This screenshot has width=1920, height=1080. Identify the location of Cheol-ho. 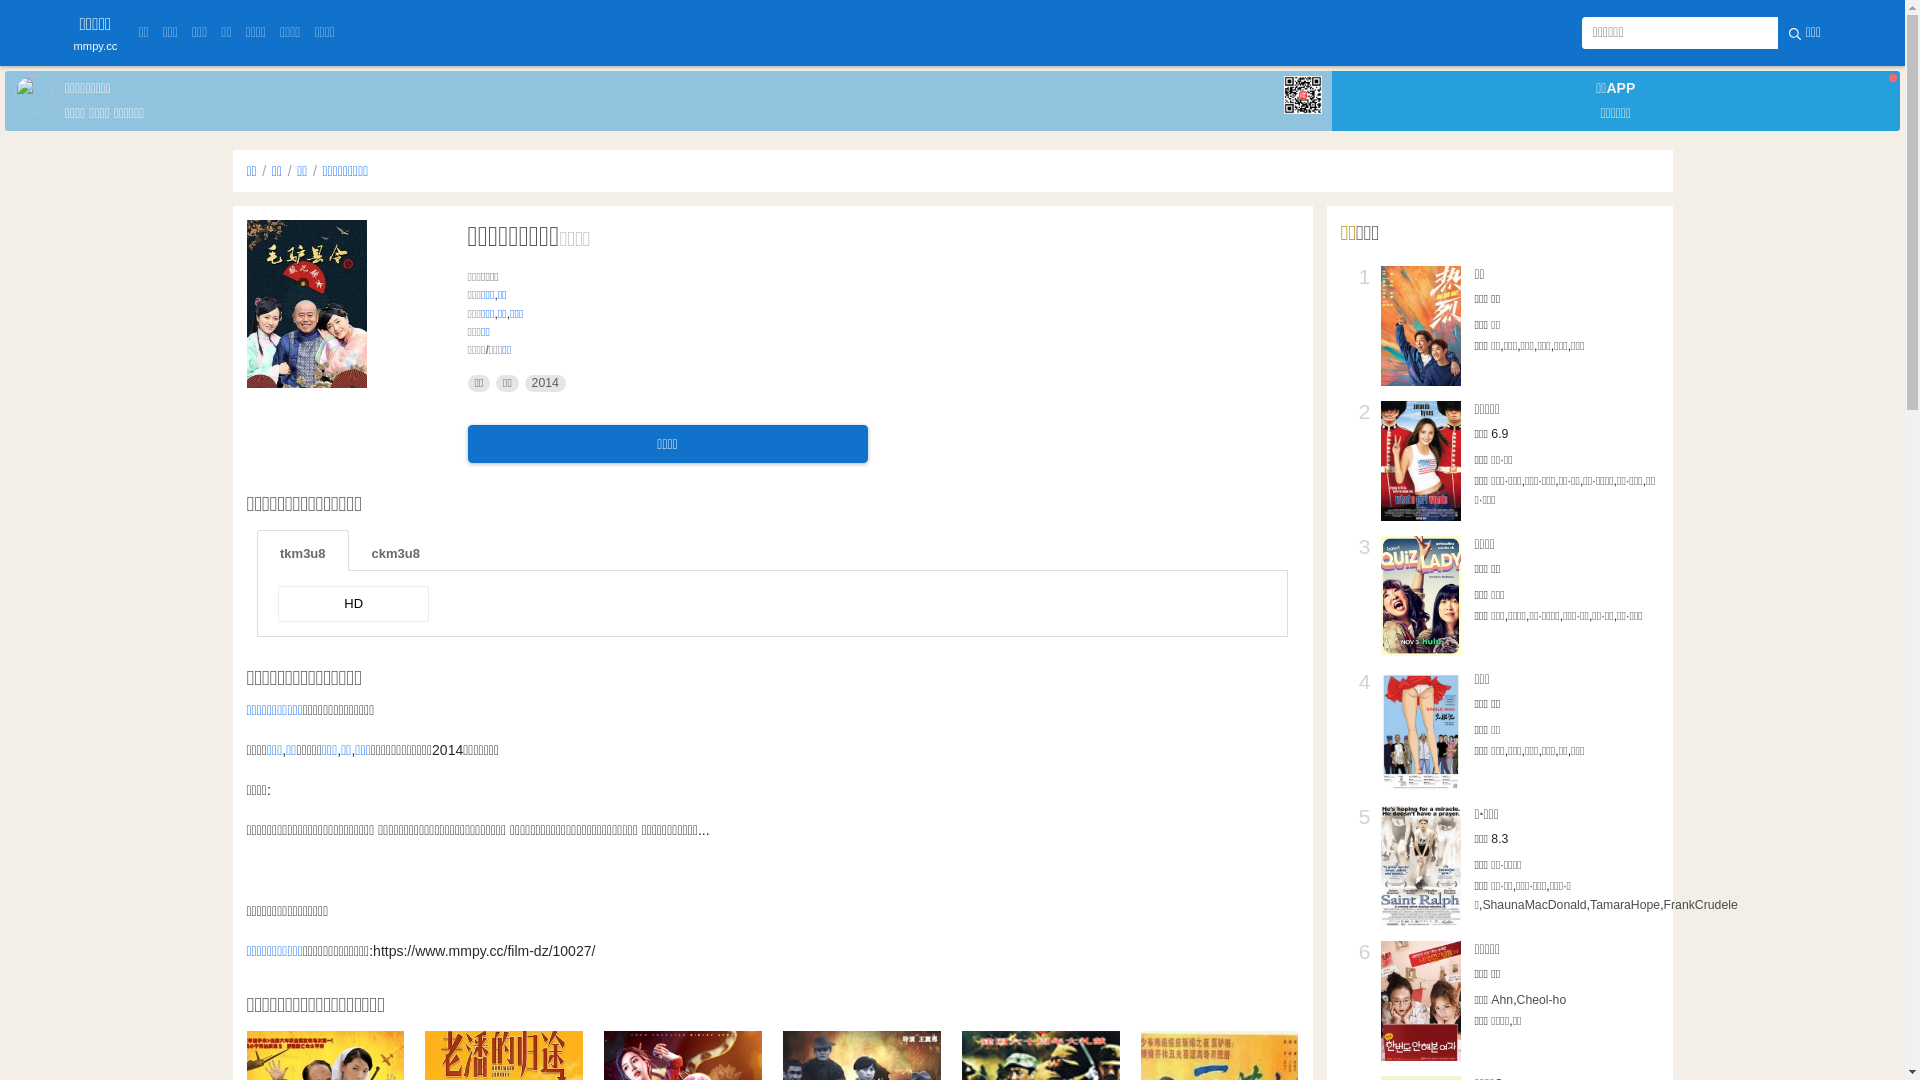
(1542, 1000).